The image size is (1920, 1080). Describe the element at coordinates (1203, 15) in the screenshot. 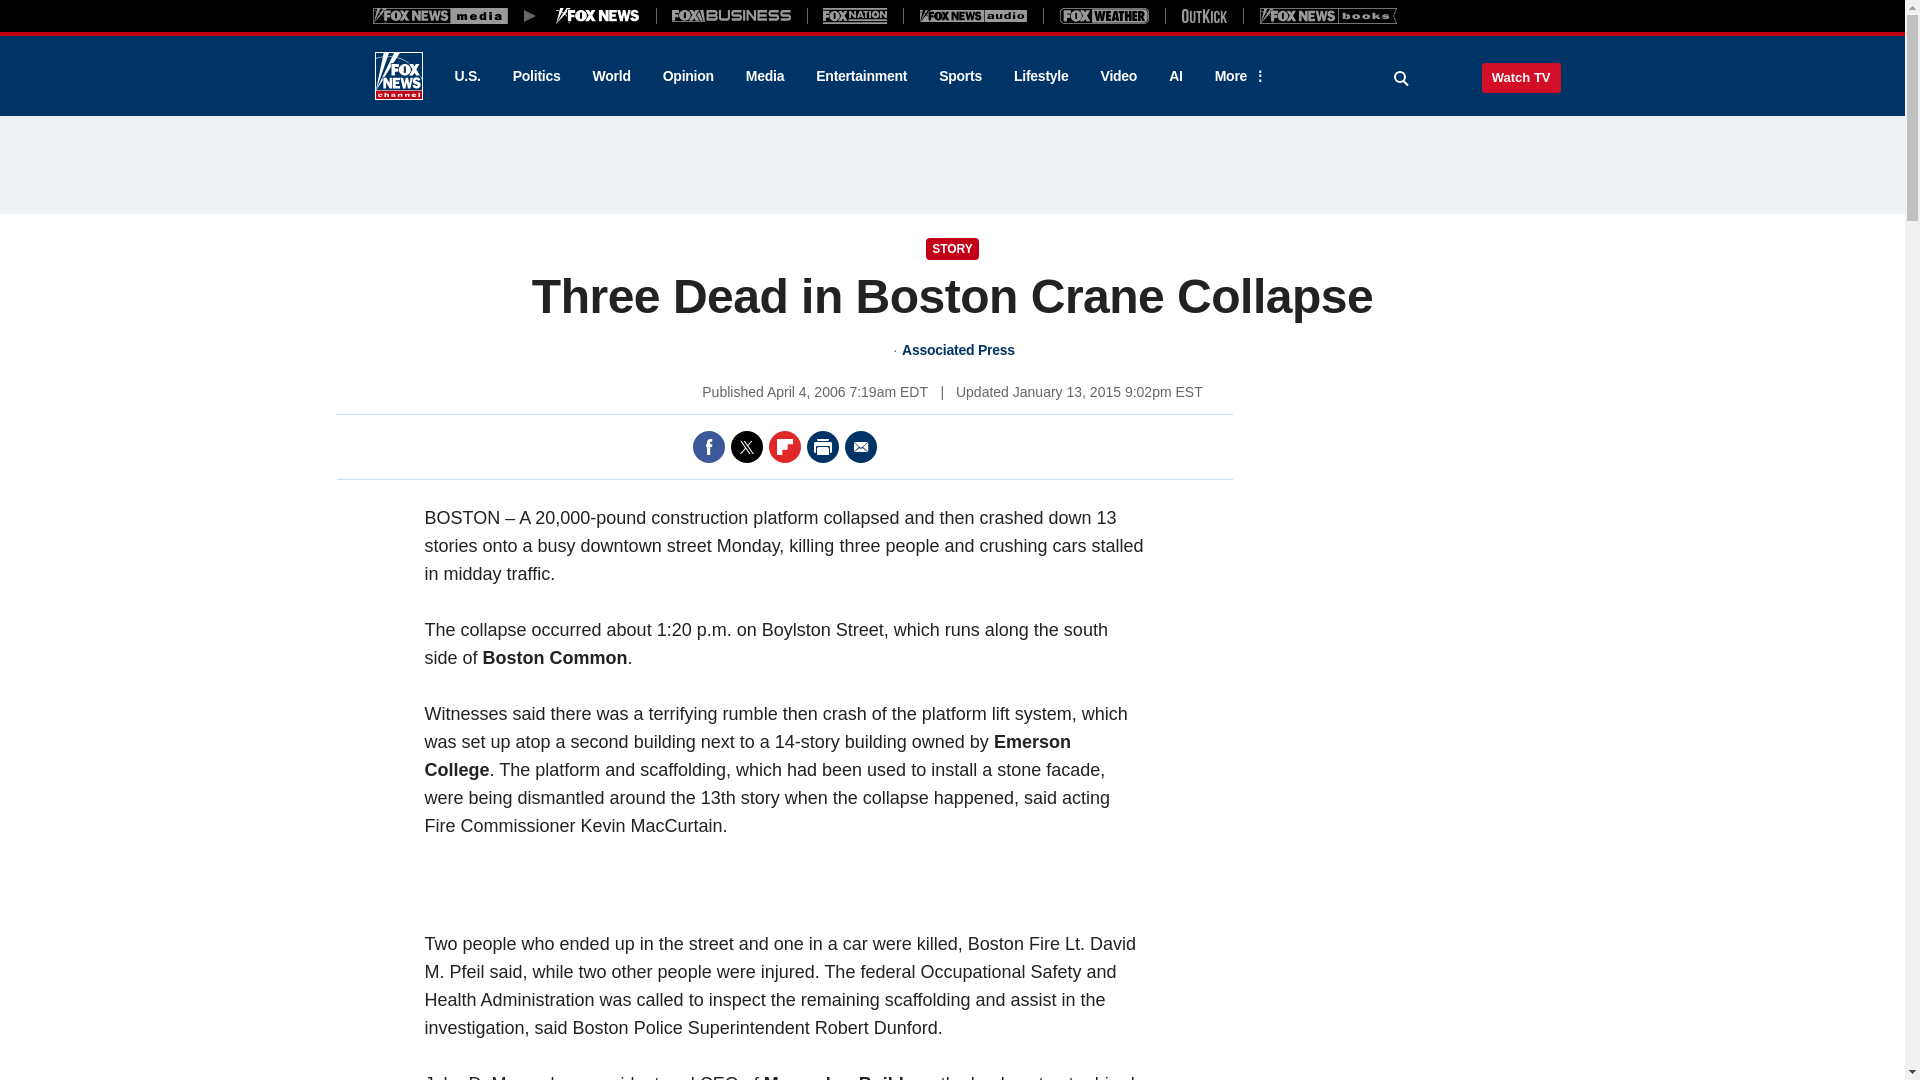

I see `Outkick` at that location.